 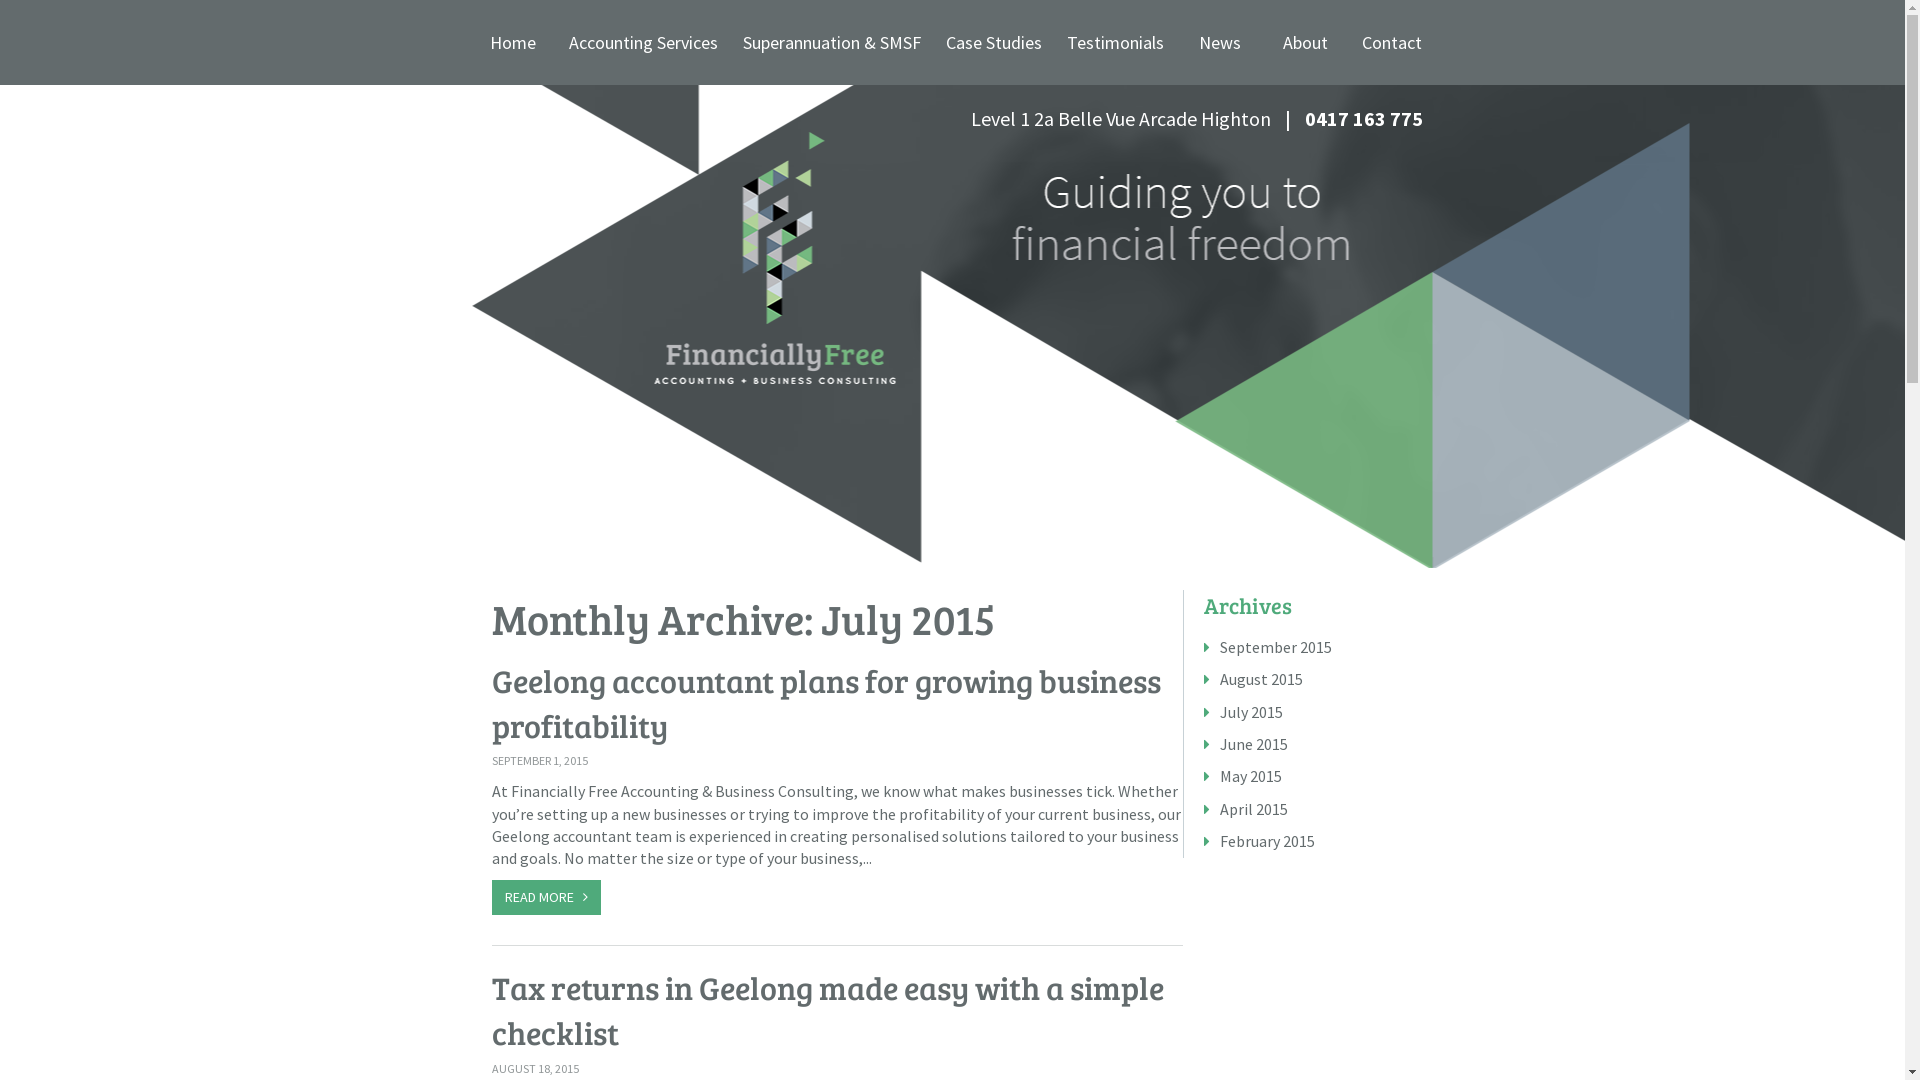 What do you see at coordinates (512, 42) in the screenshot?
I see `Home` at bounding box center [512, 42].